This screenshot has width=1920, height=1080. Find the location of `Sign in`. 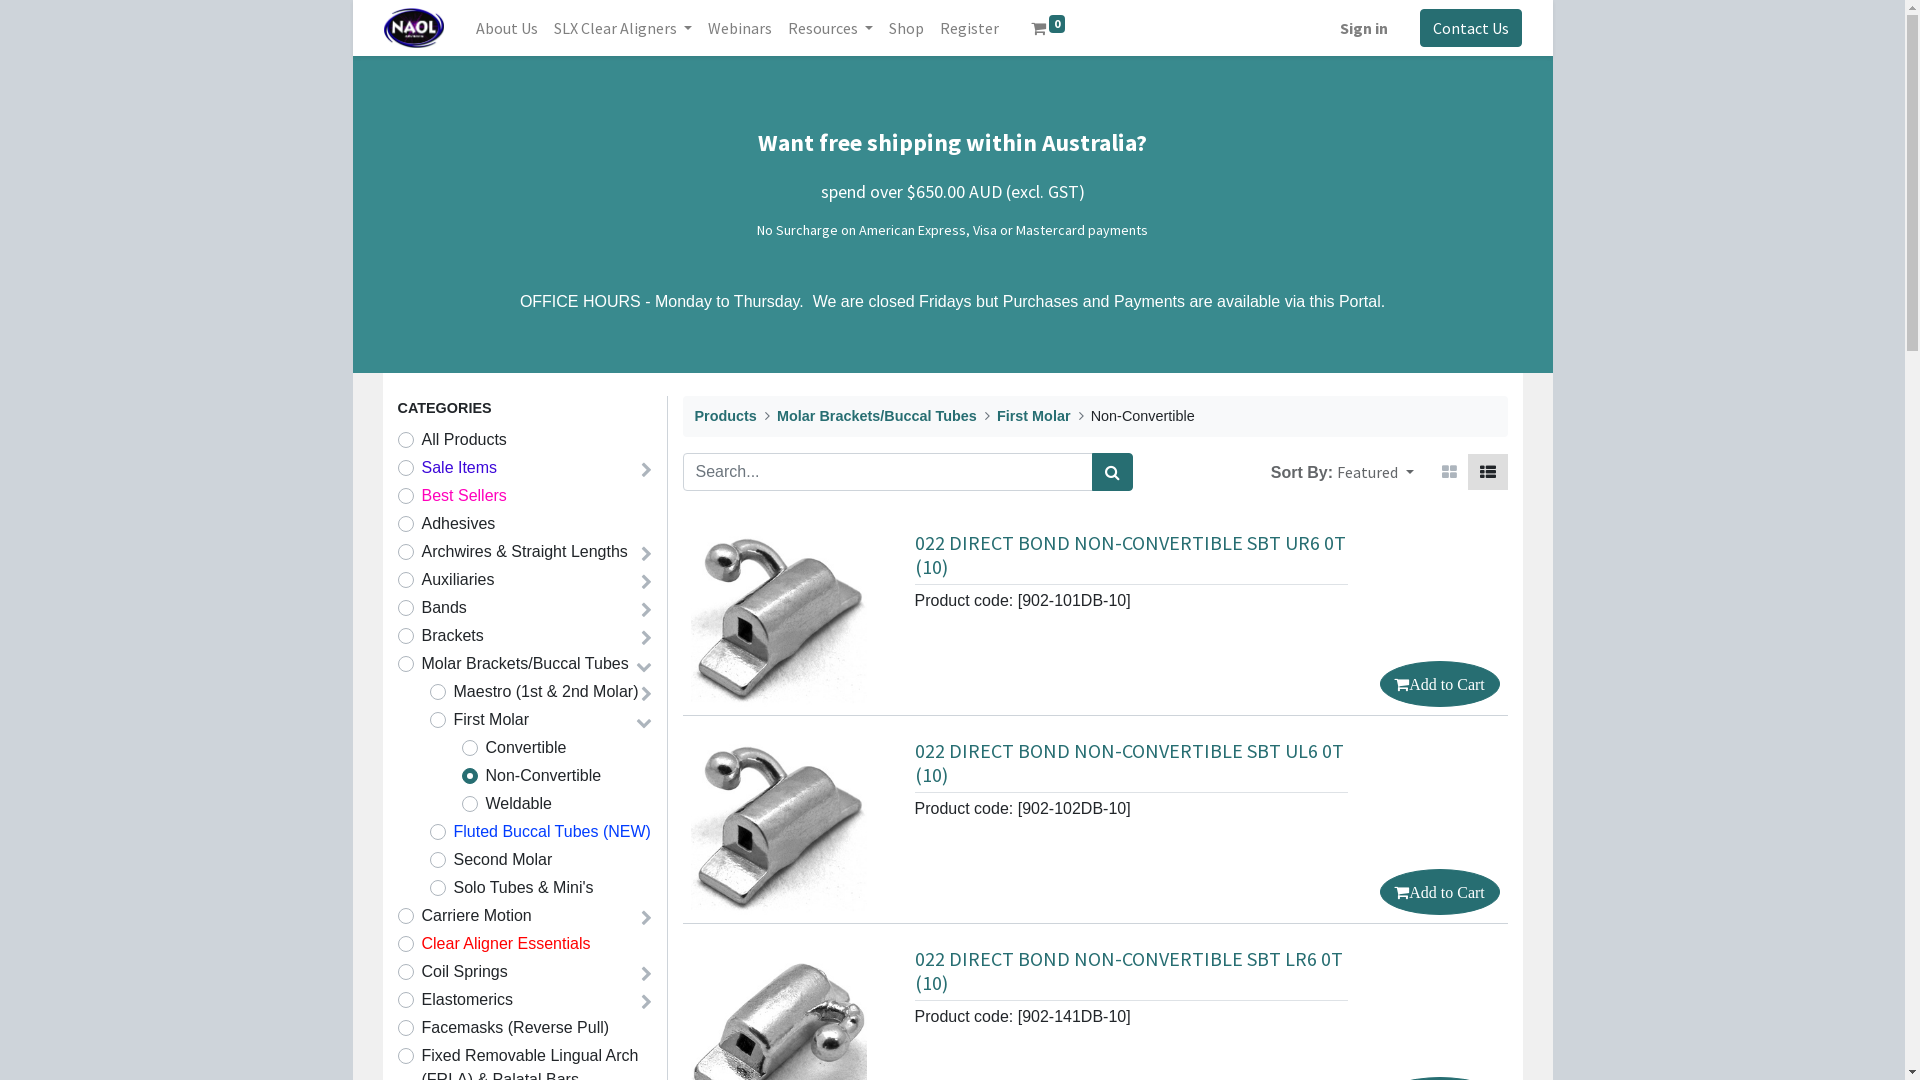

Sign in is located at coordinates (1364, 28).